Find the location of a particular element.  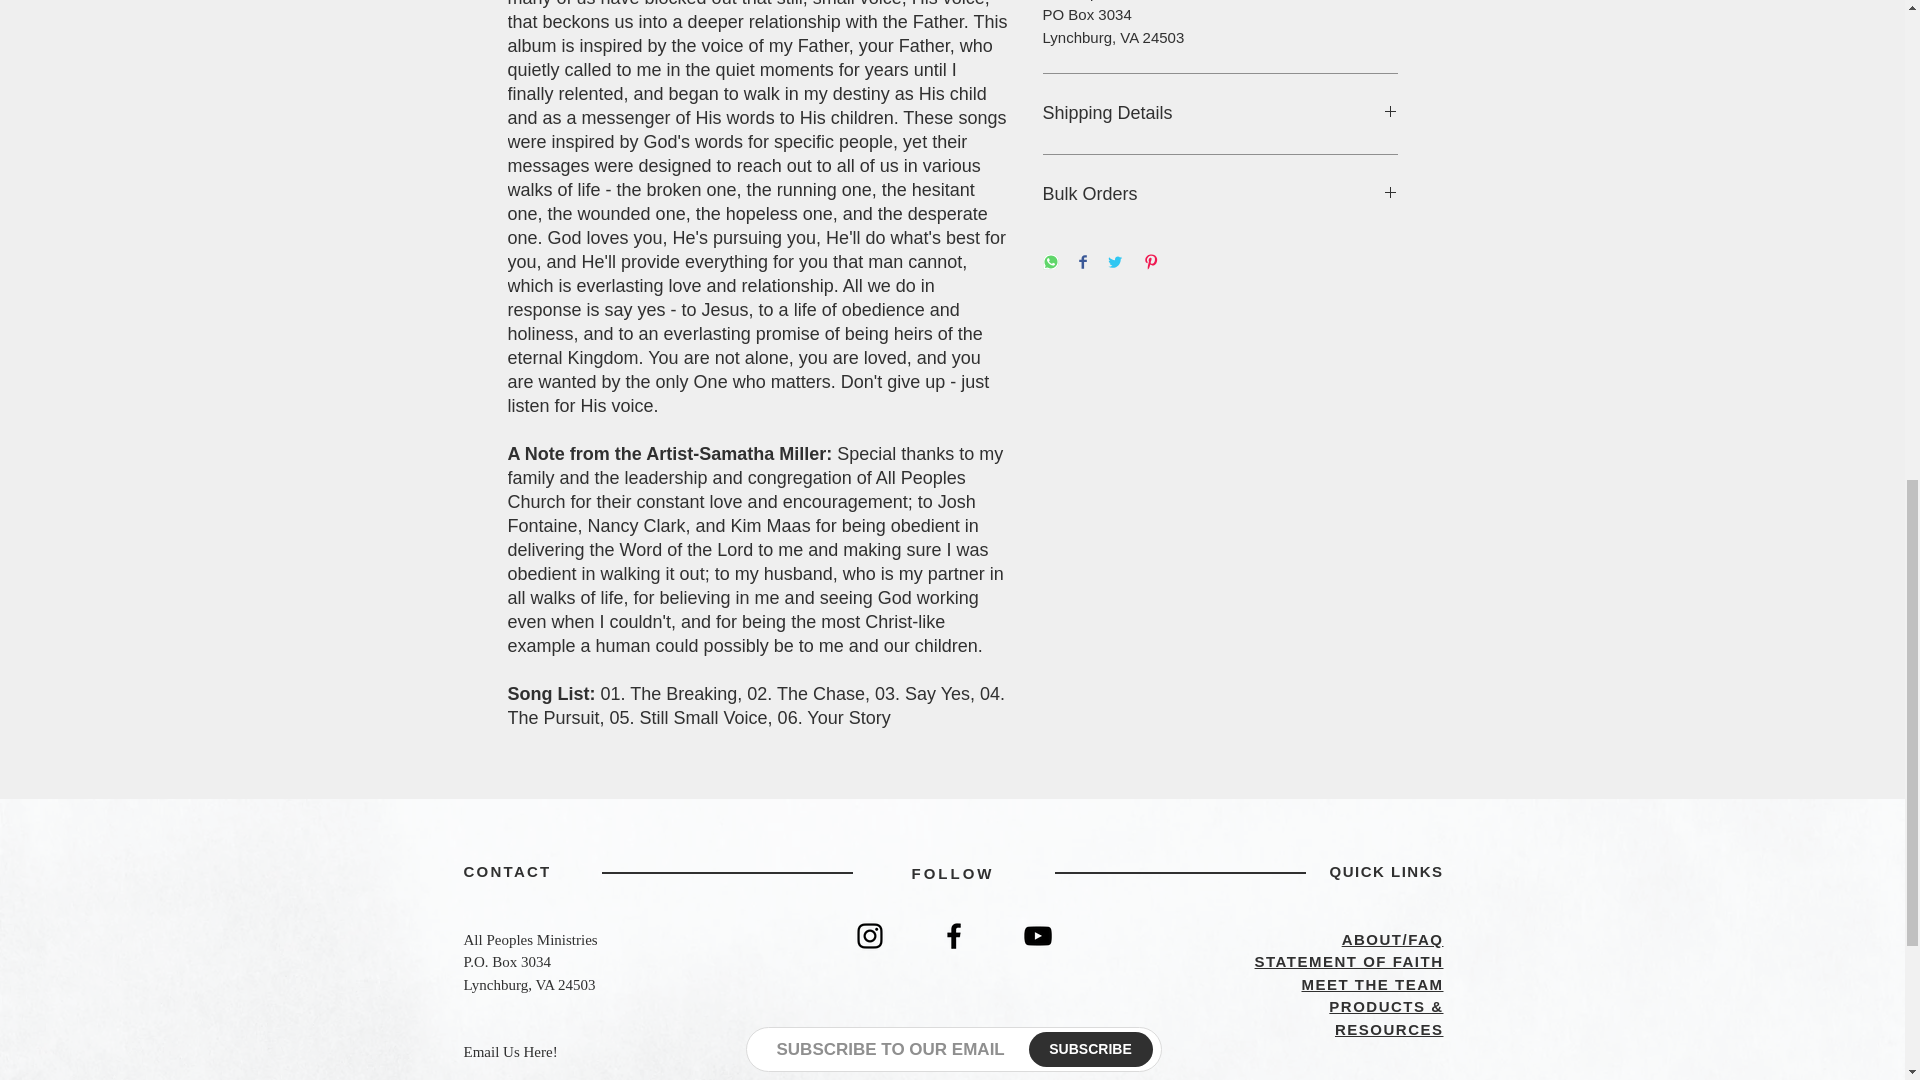

Email Us Here! is located at coordinates (511, 1052).